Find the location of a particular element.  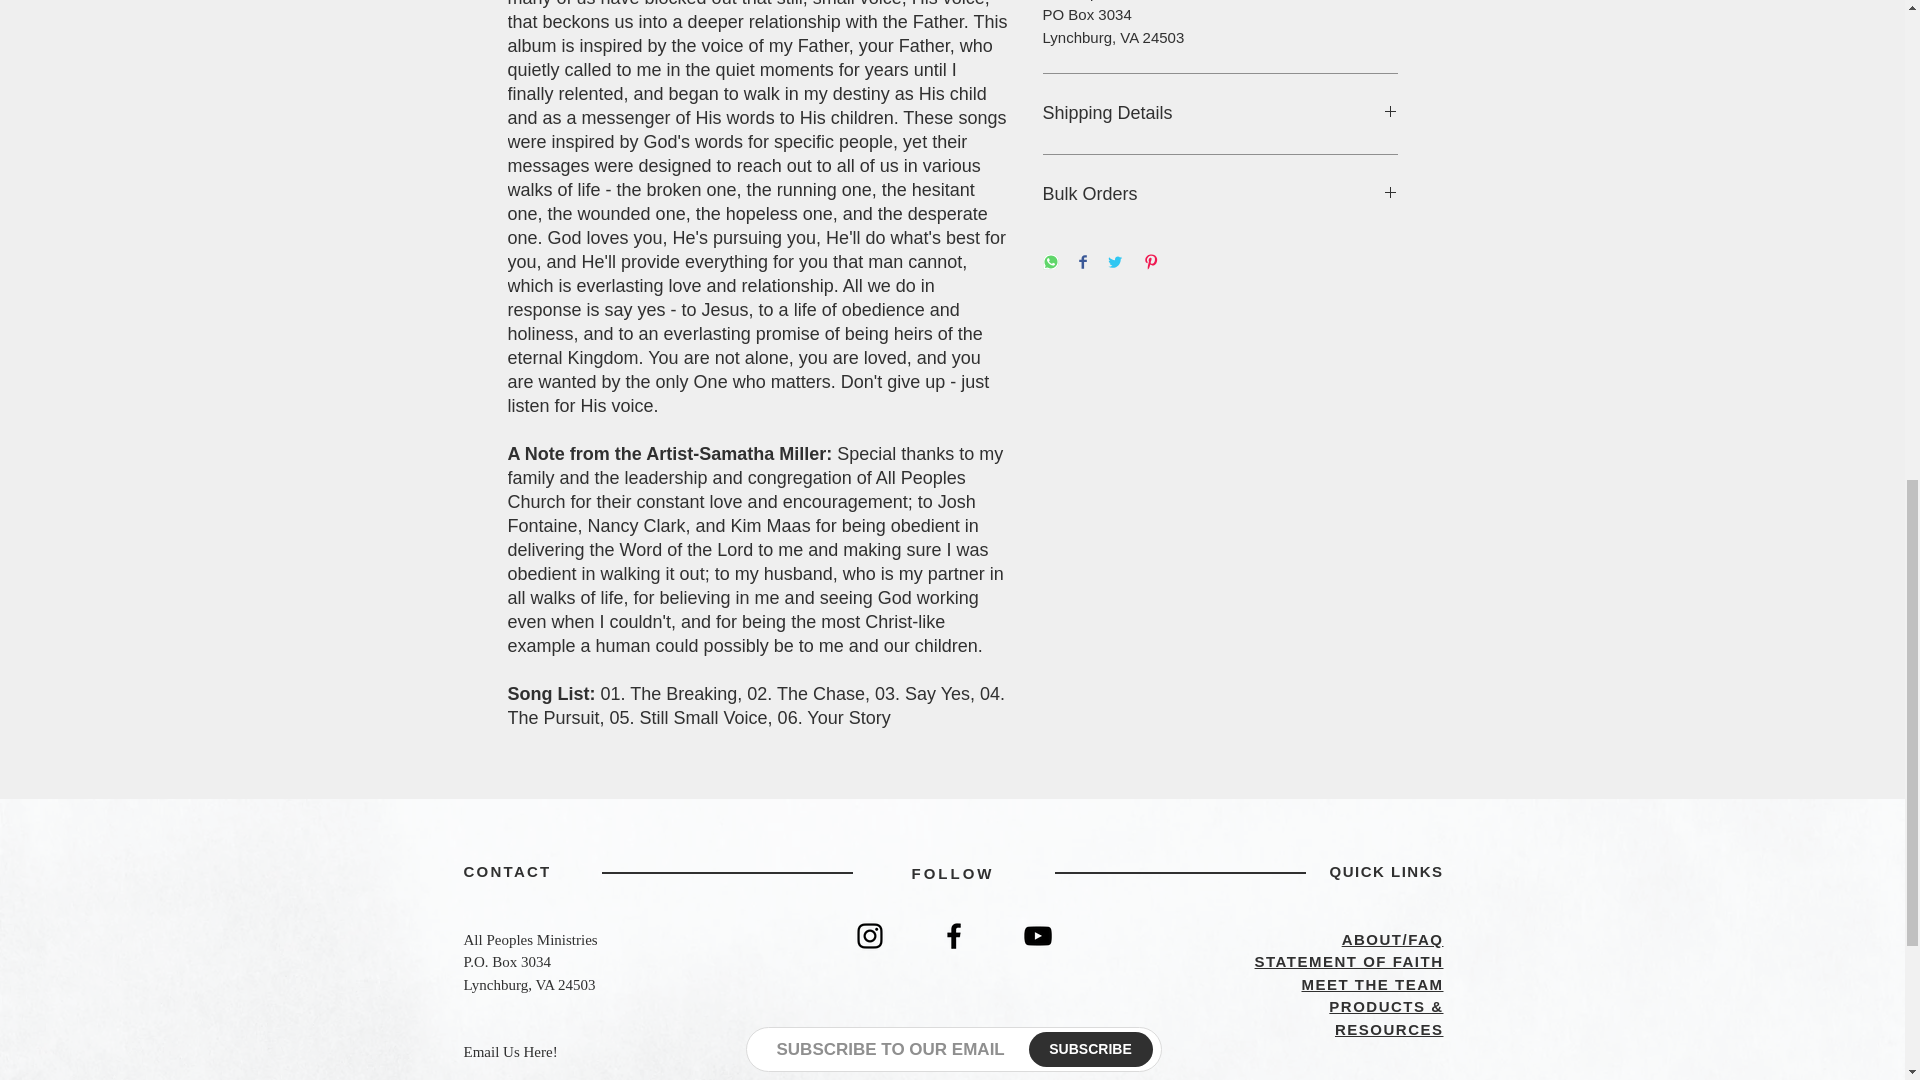

Email Us Here! is located at coordinates (511, 1052).